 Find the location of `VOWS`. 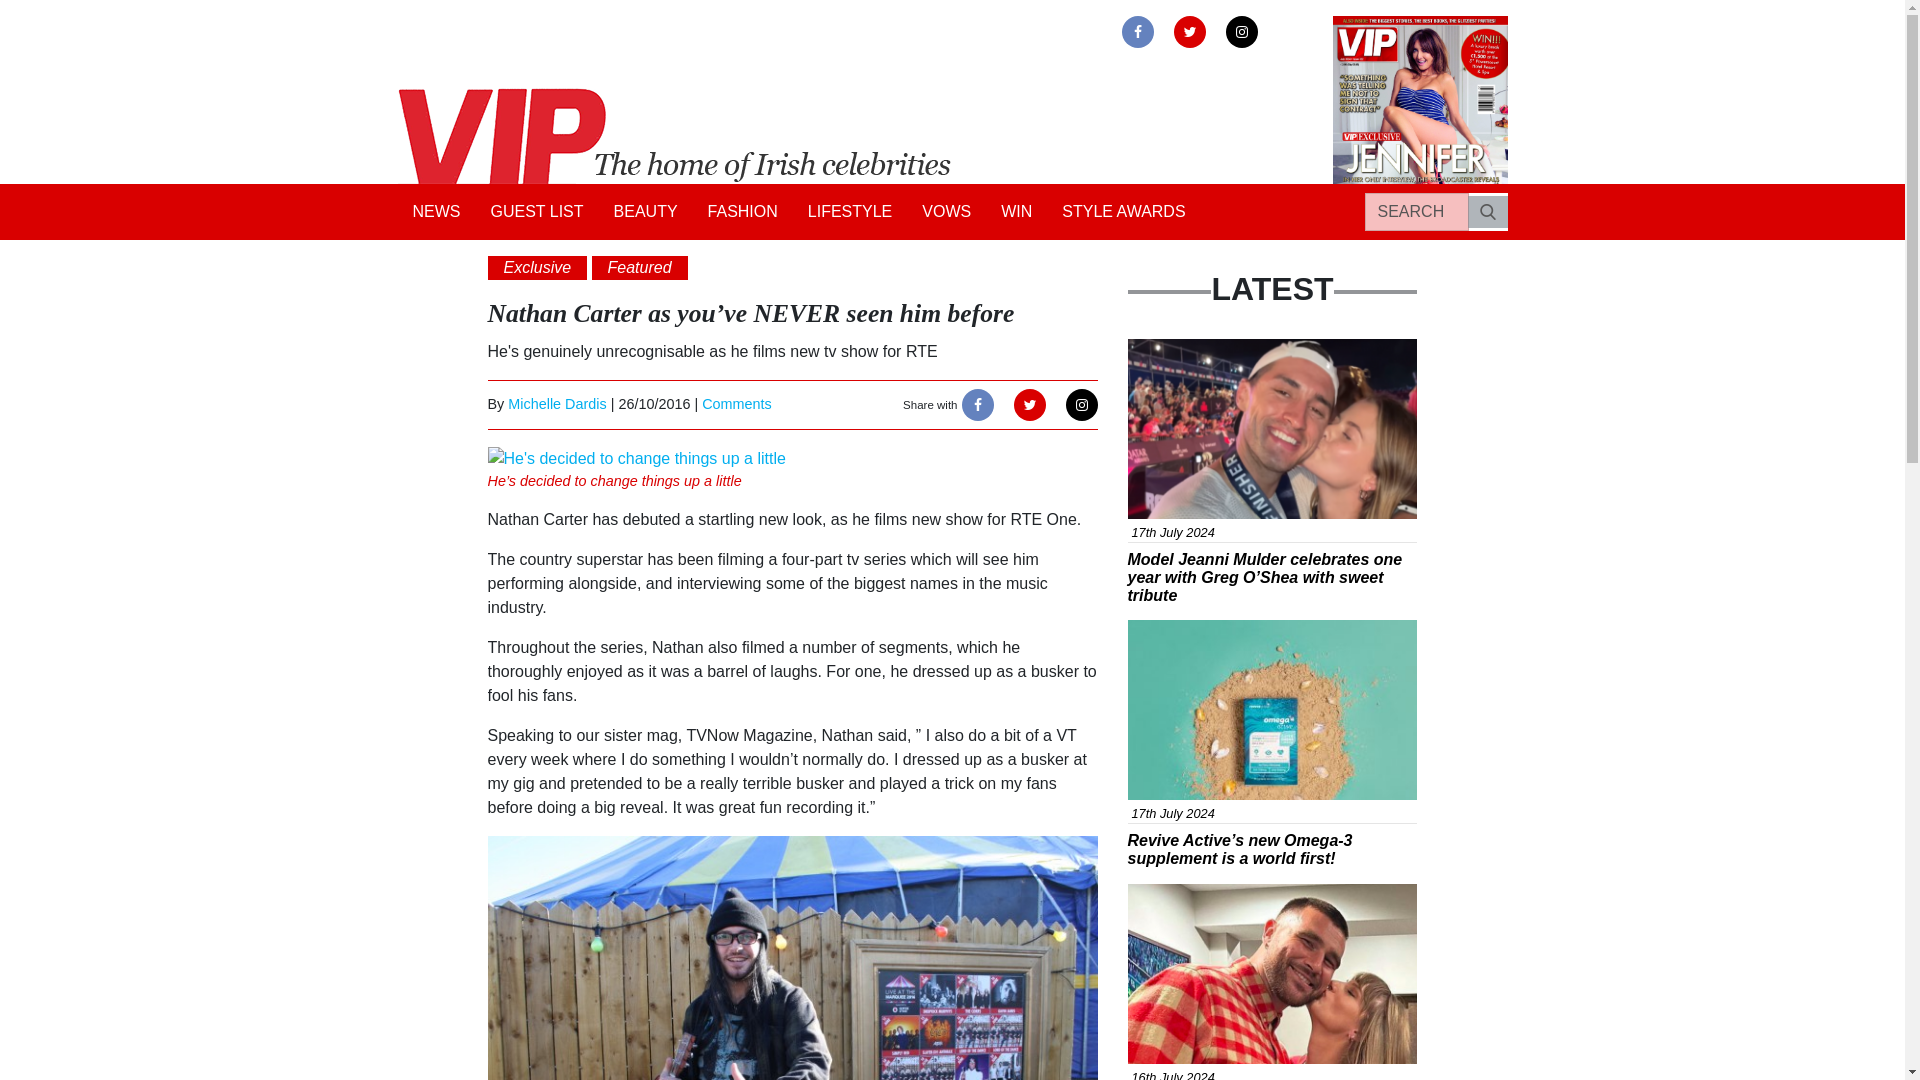

VOWS is located at coordinates (946, 212).